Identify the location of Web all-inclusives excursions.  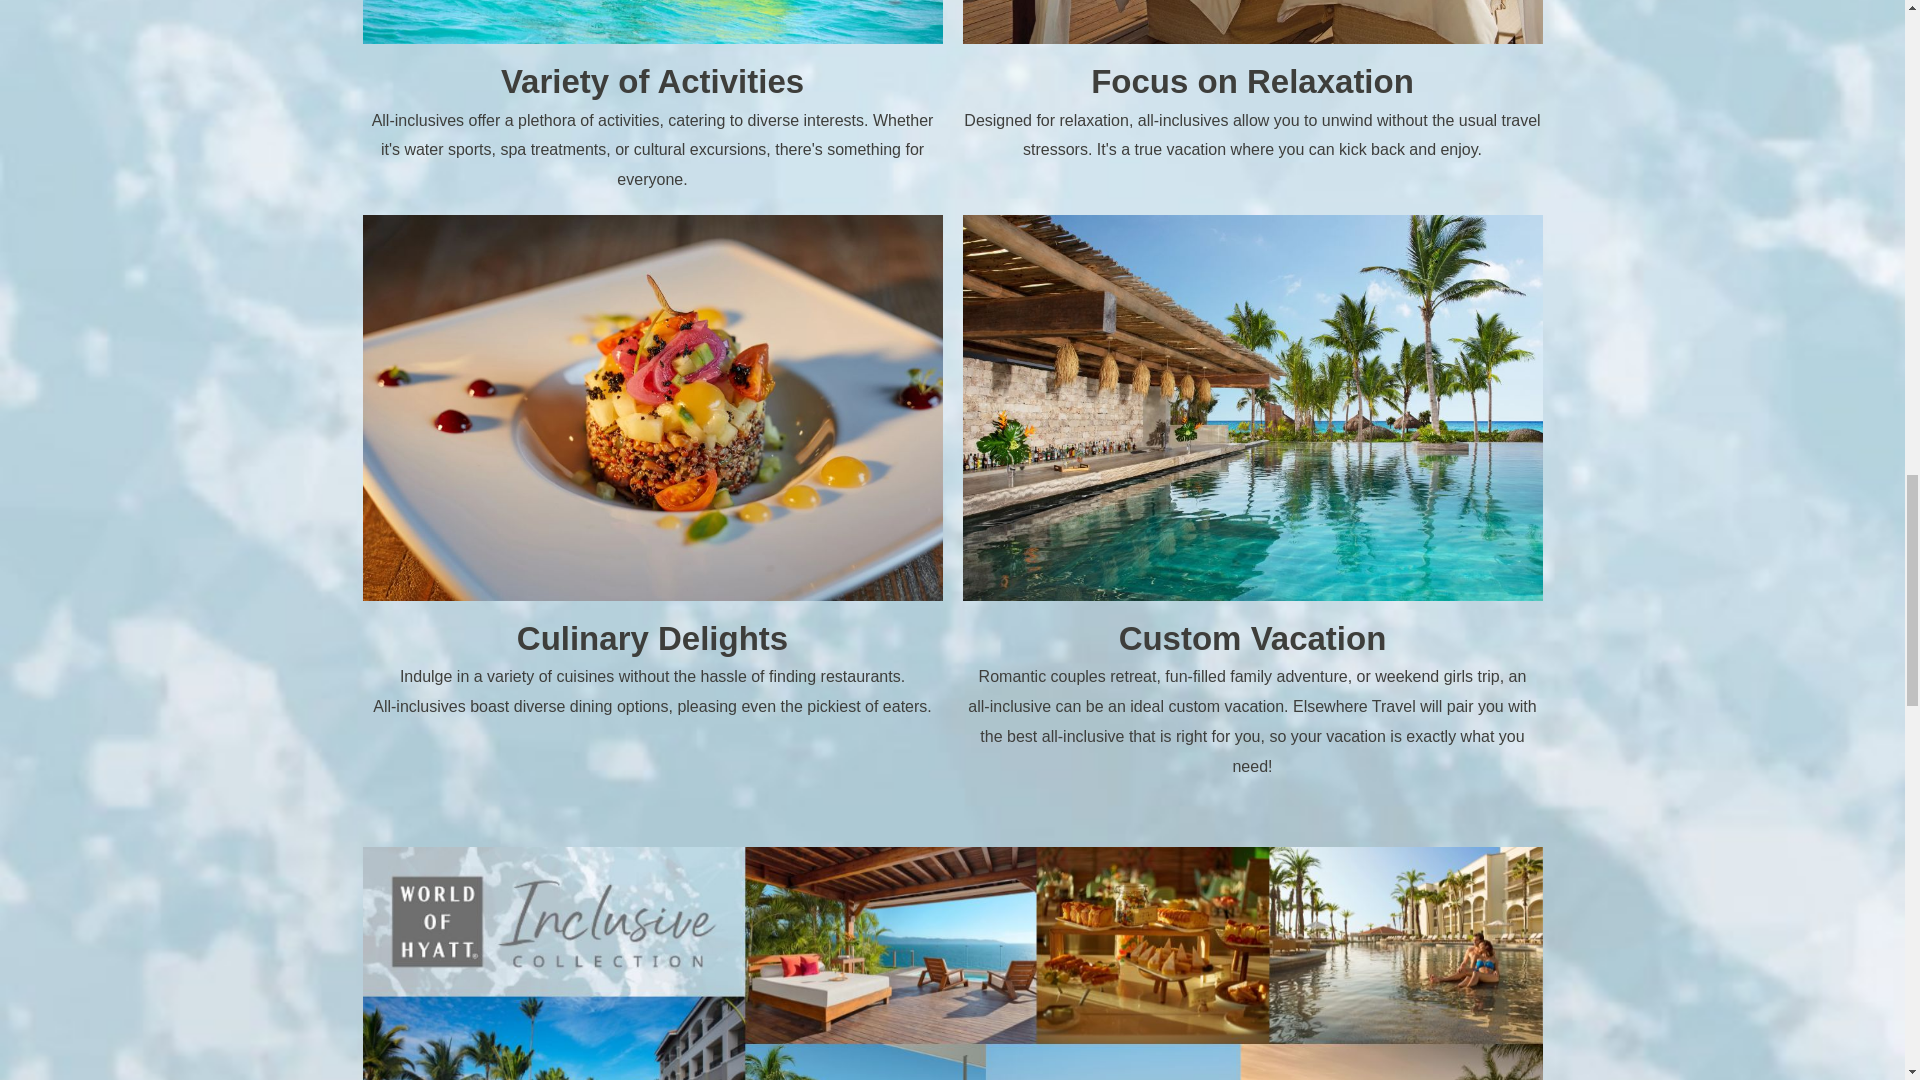
(652, 22).